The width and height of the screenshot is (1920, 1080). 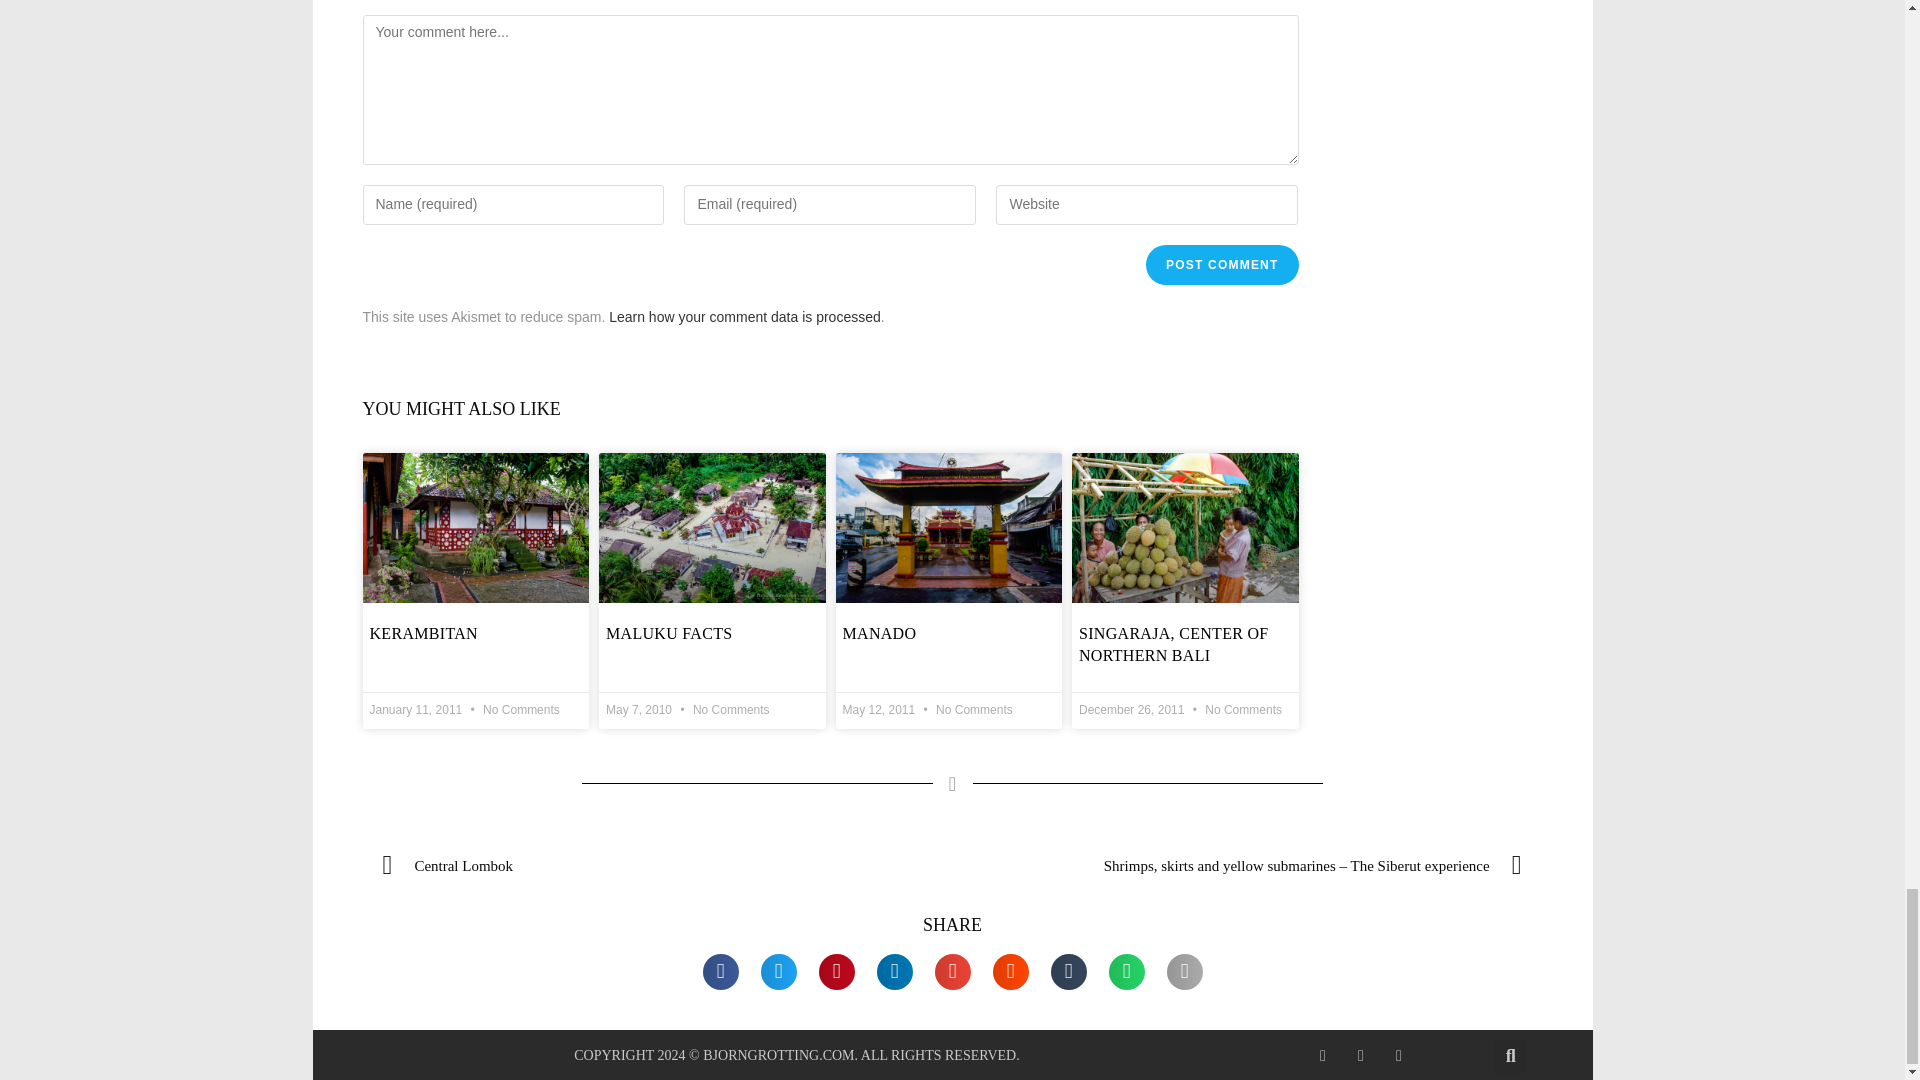 I want to click on Learn how your comment data is processed, so click(x=744, y=316).